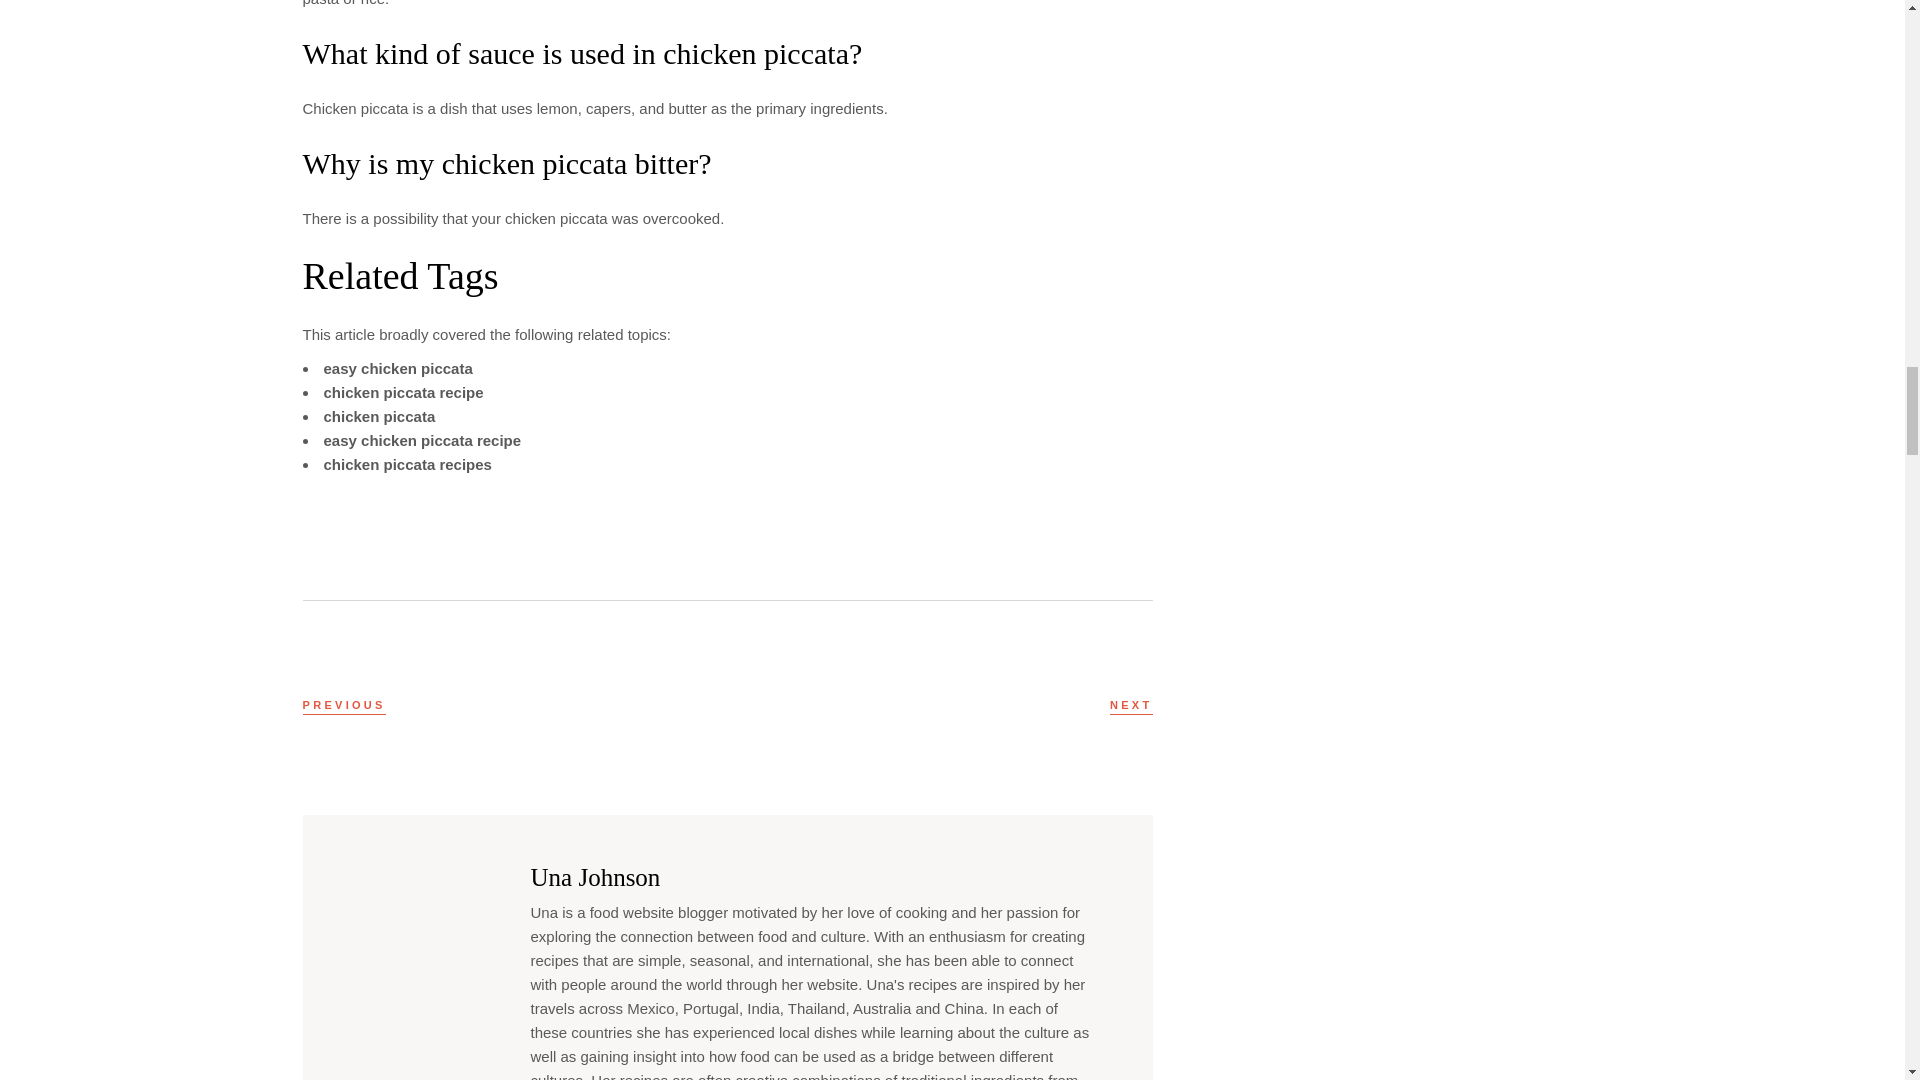 Image resolution: width=1920 pixels, height=1080 pixels. I want to click on Una Johnson, so click(594, 878).